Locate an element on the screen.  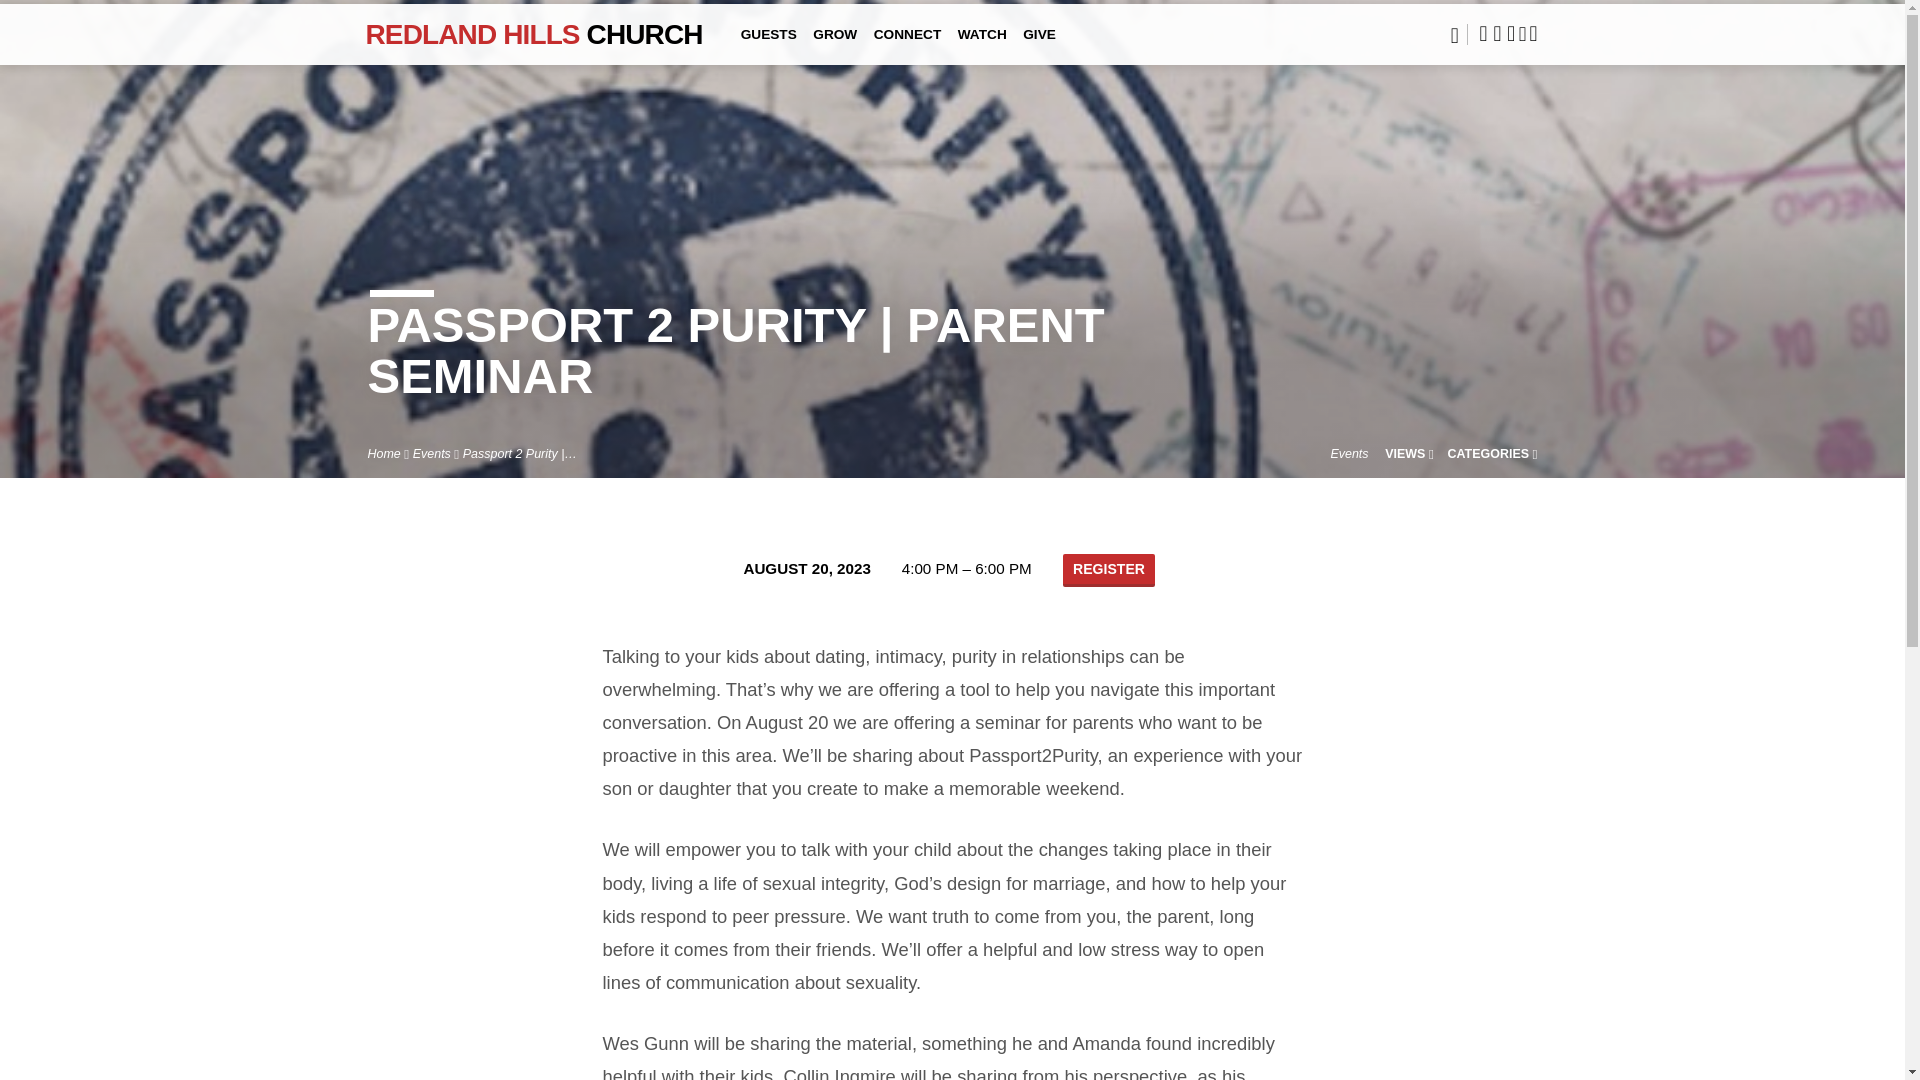
VIEWS is located at coordinates (1409, 454).